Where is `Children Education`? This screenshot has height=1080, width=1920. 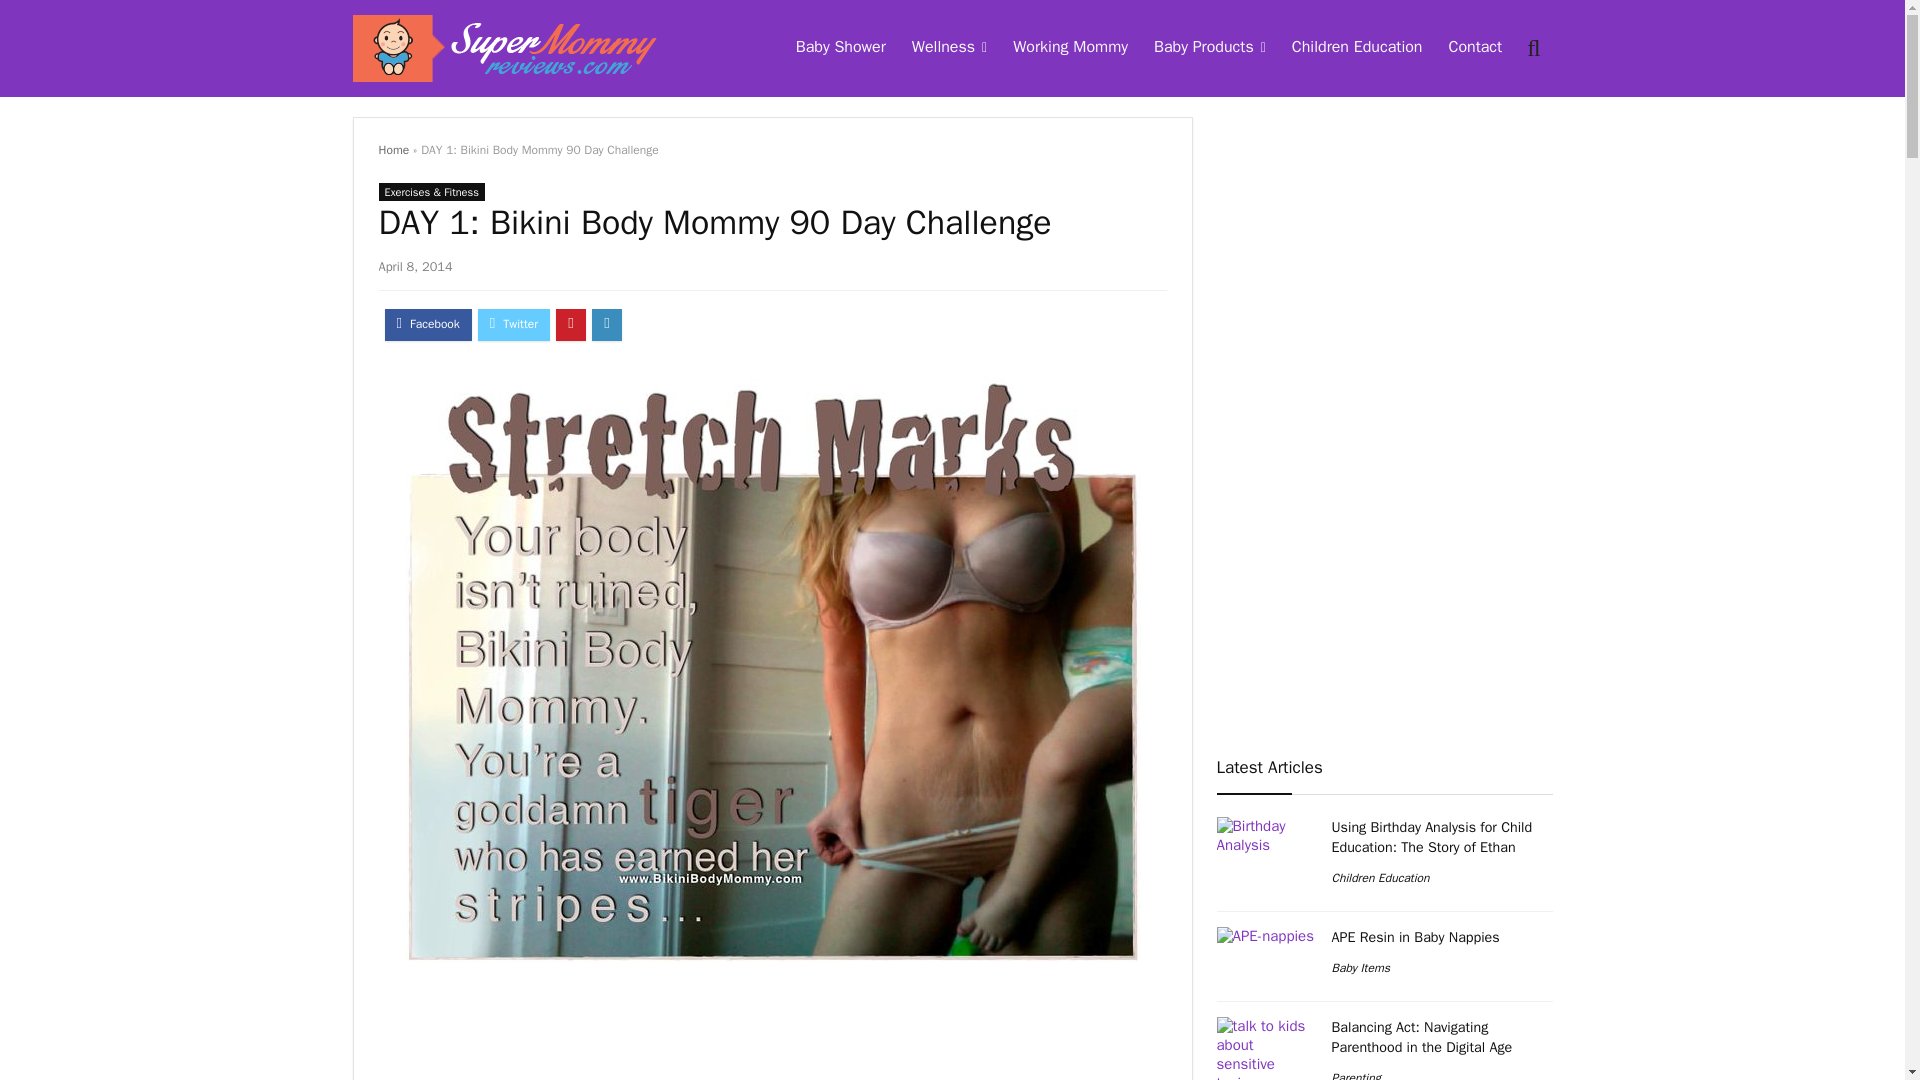
Children Education is located at coordinates (1357, 49).